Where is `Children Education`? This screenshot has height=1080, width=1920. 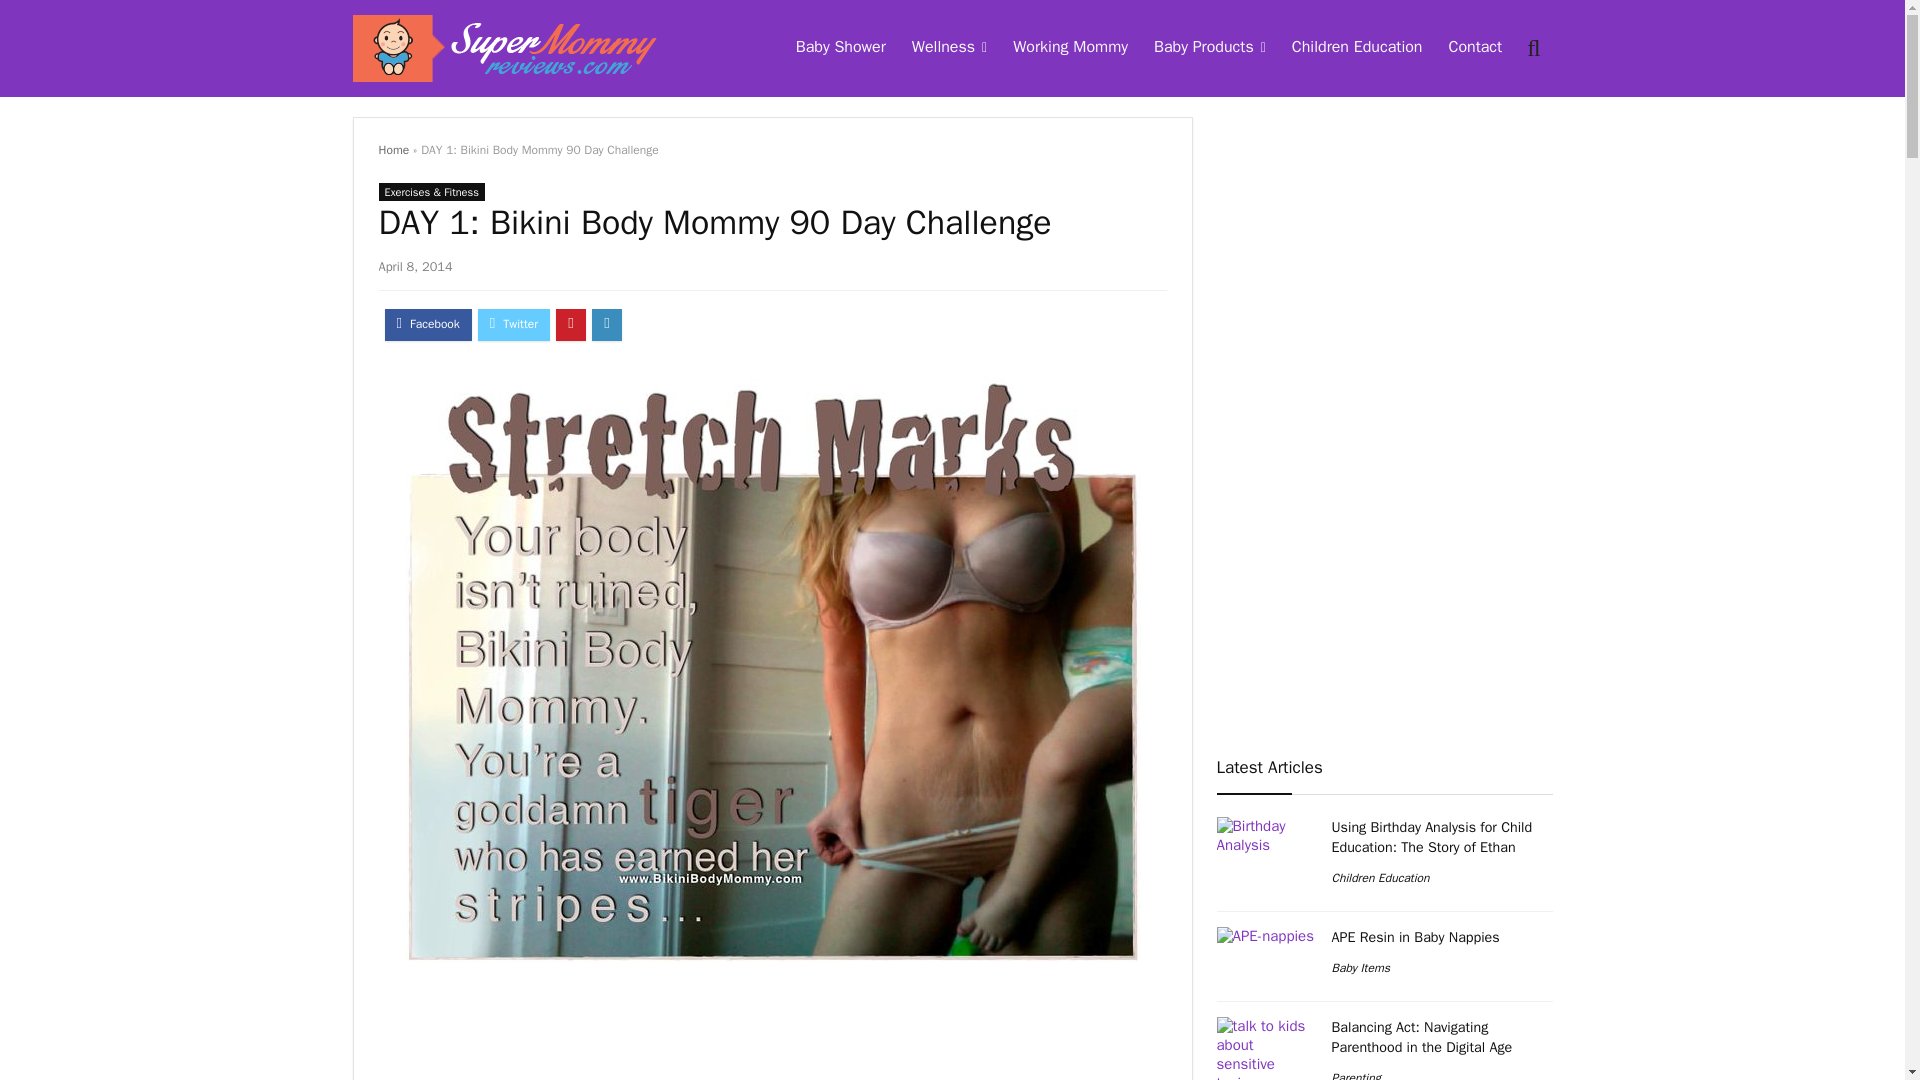
Children Education is located at coordinates (1357, 49).